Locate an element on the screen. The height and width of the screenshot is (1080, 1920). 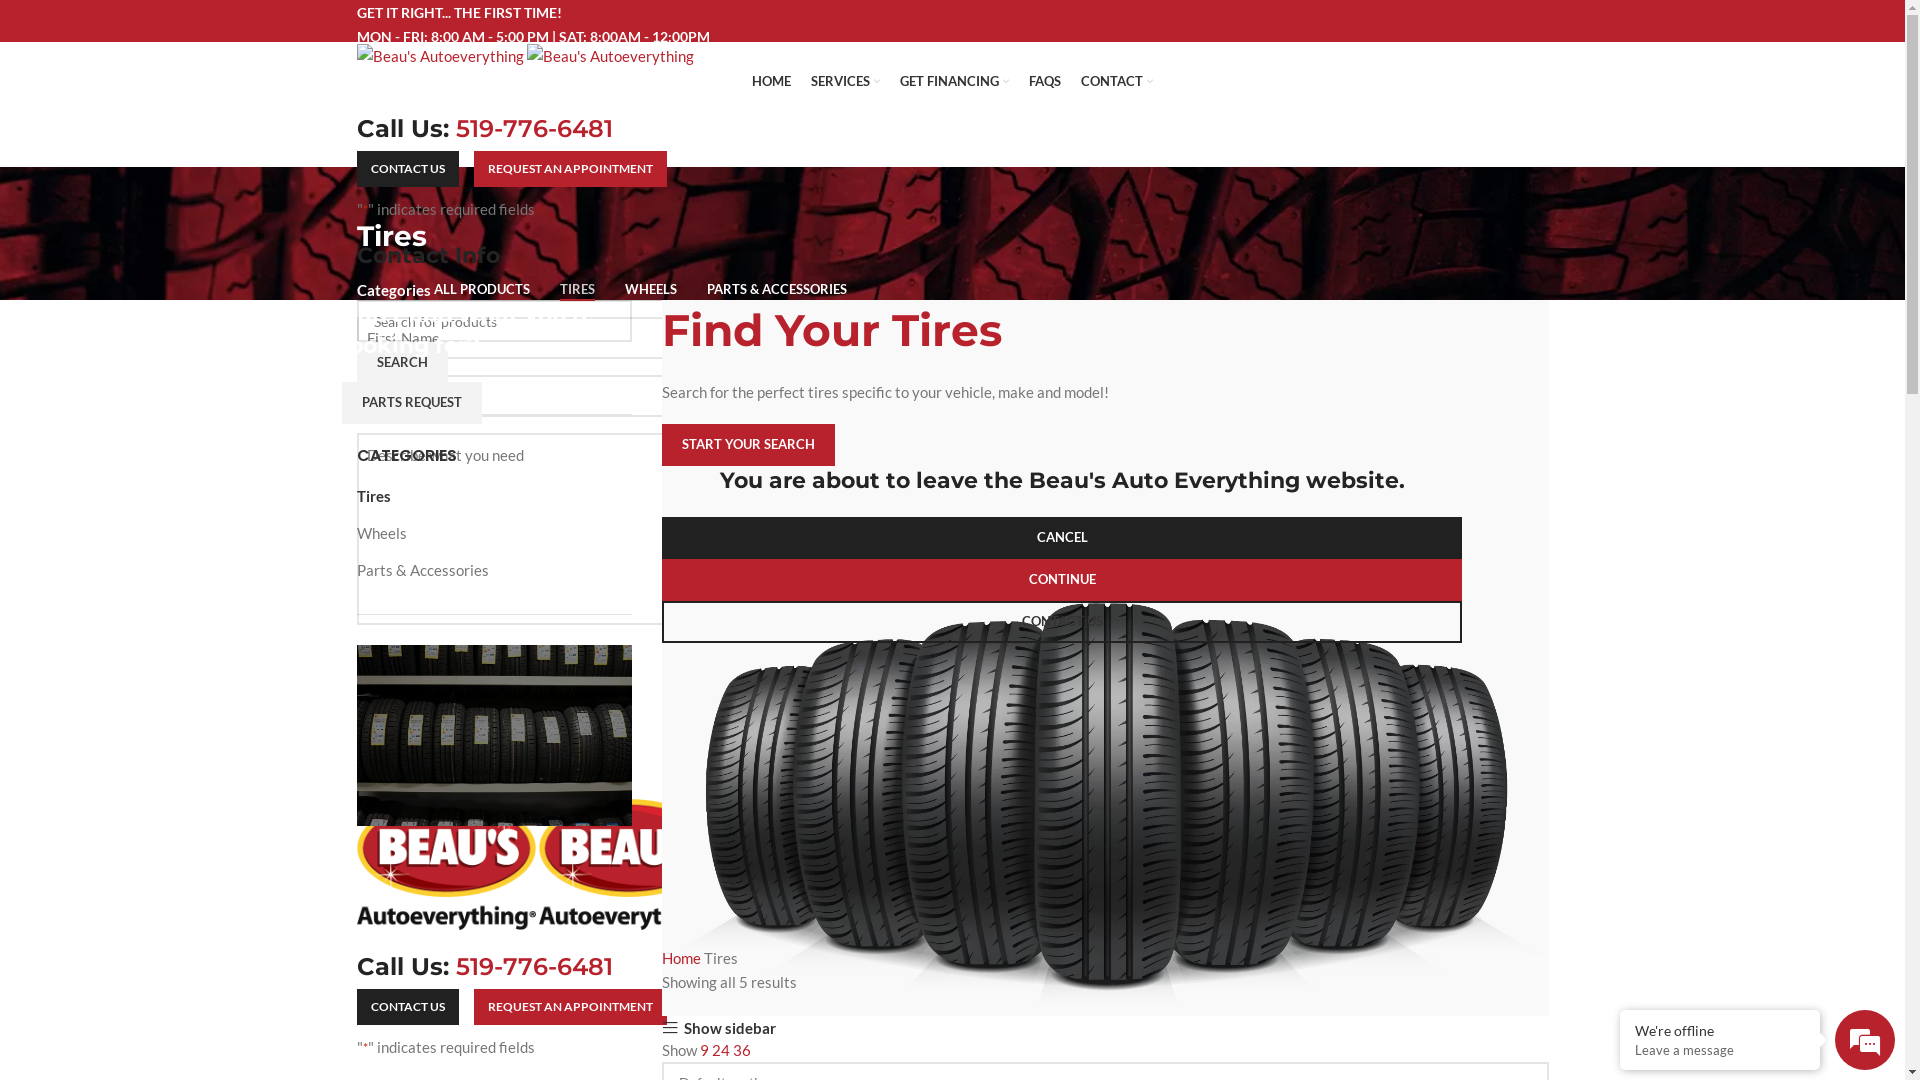
Call Us: 519-776-6481 is located at coordinates (484, 128).